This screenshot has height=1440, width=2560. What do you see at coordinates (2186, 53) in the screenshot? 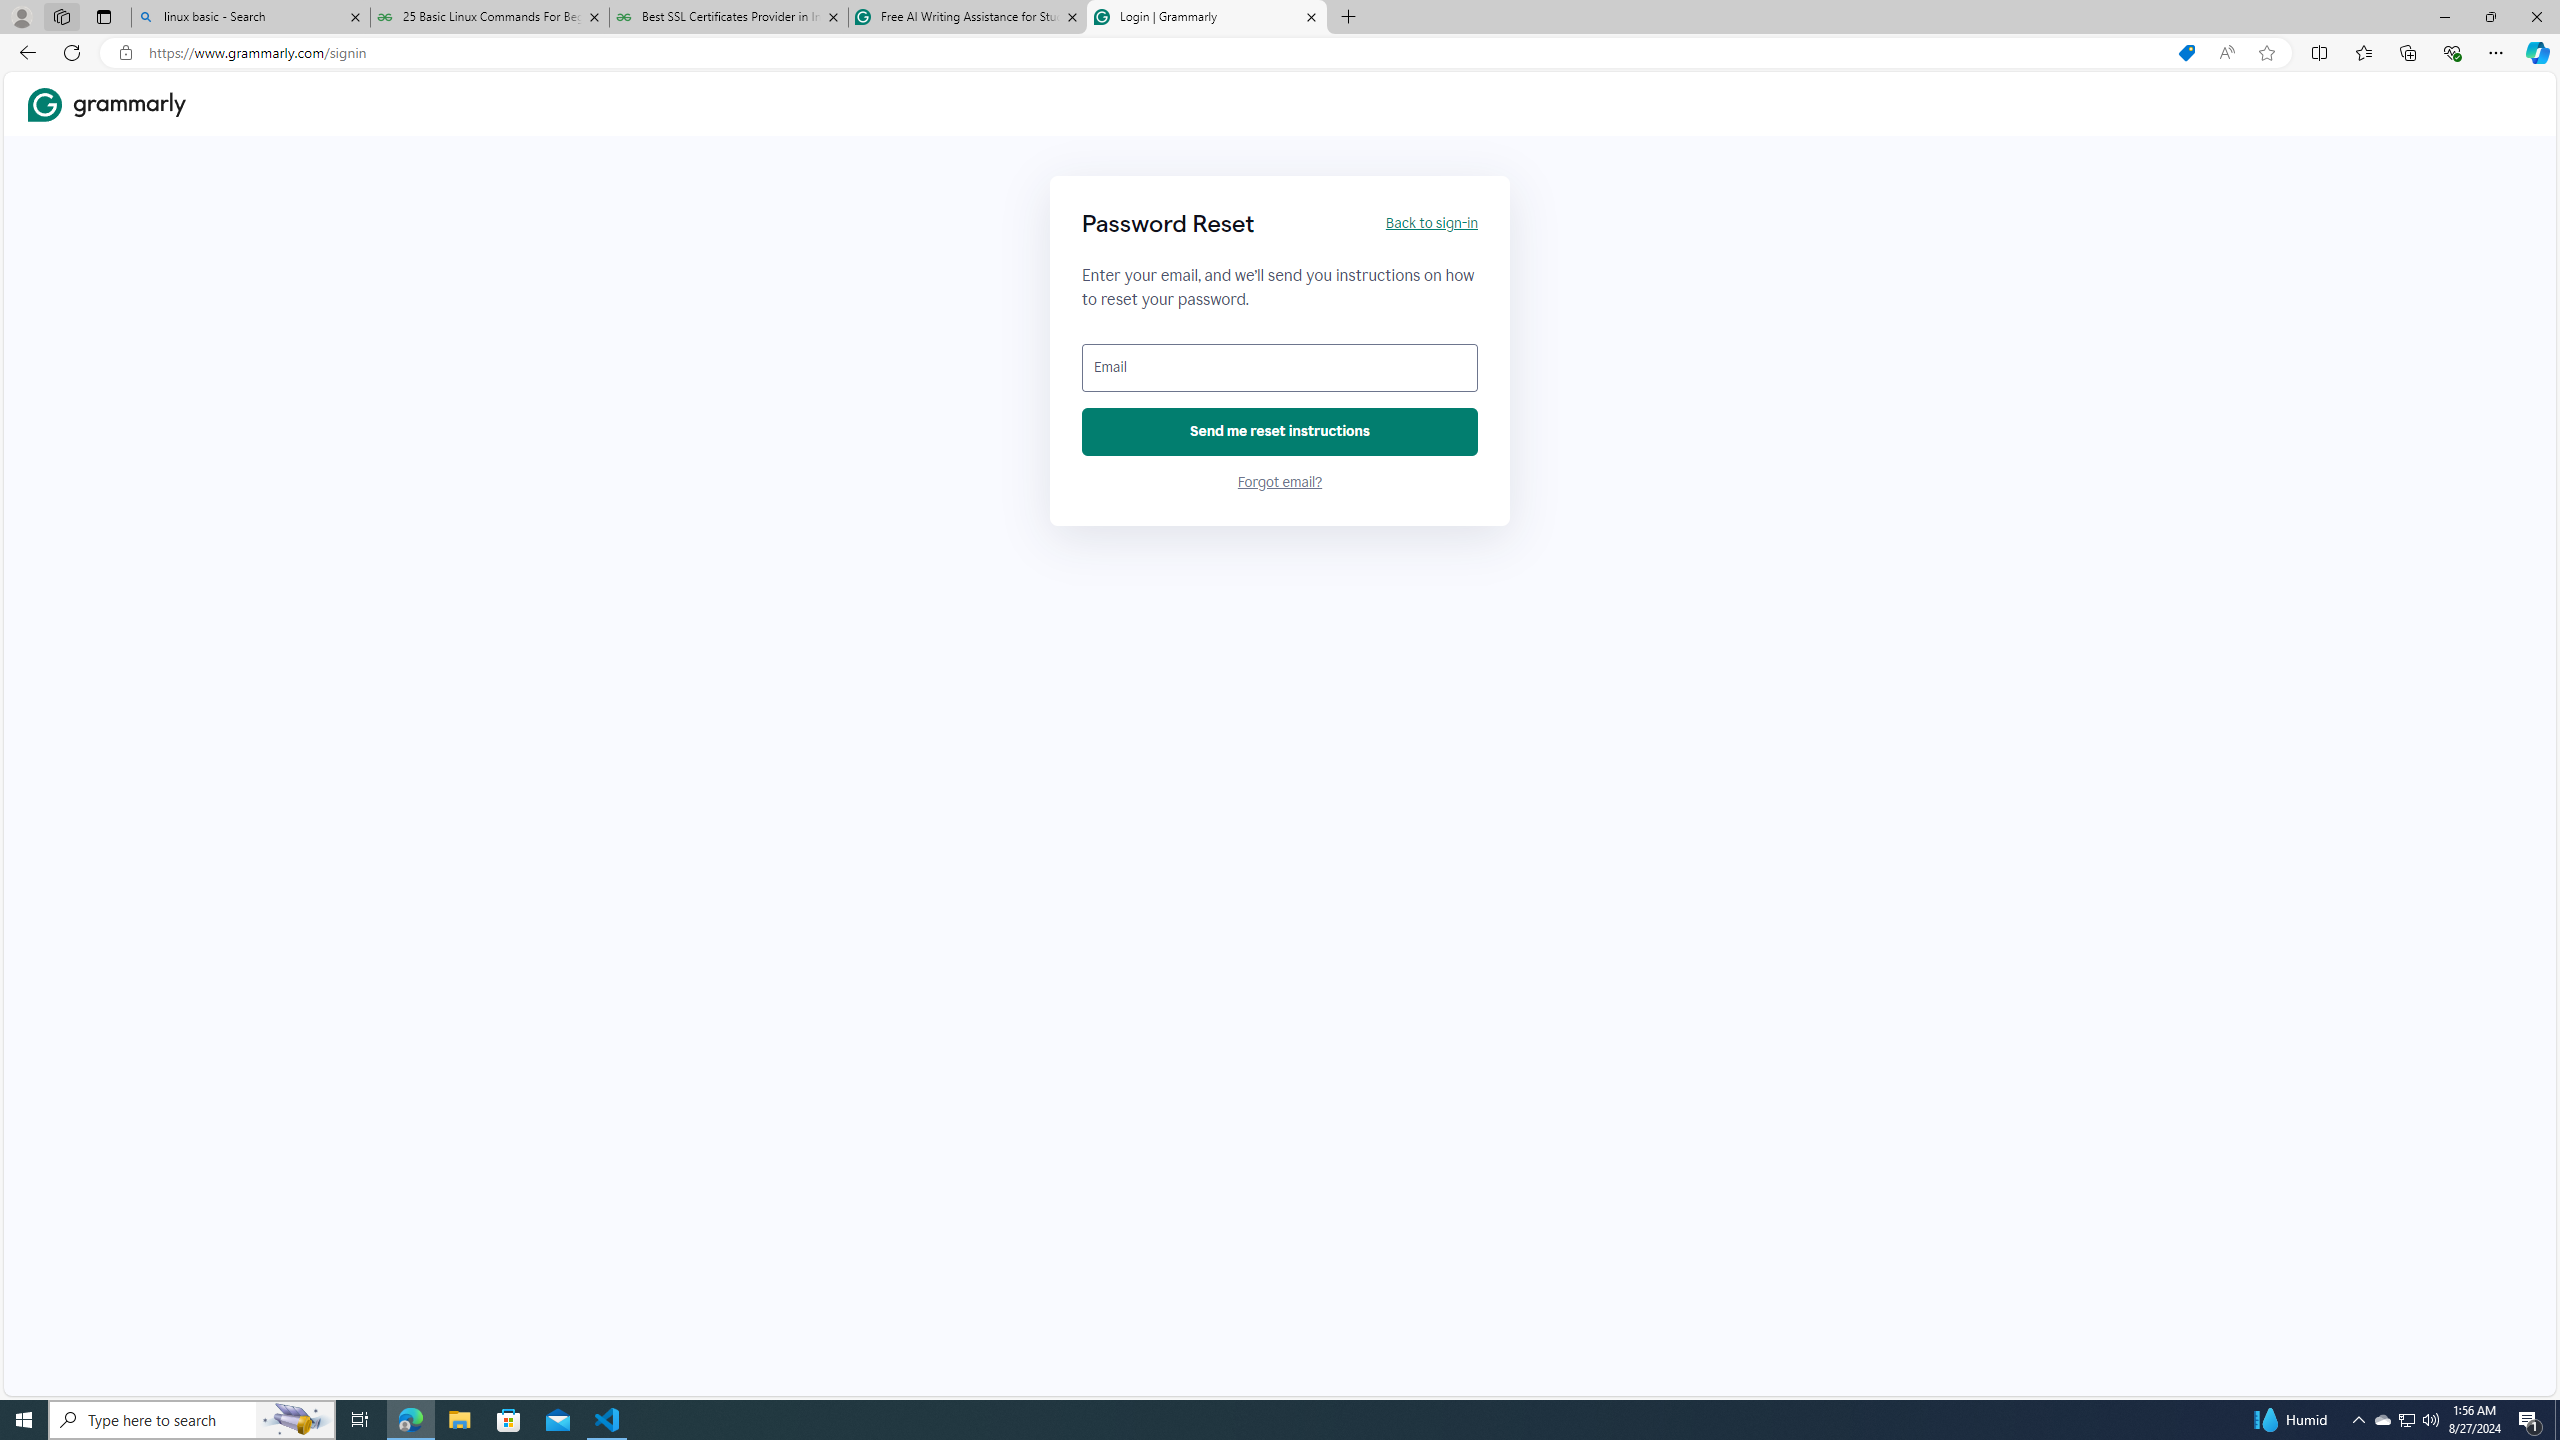
I see `Shopping in Microsoft Edge` at bounding box center [2186, 53].